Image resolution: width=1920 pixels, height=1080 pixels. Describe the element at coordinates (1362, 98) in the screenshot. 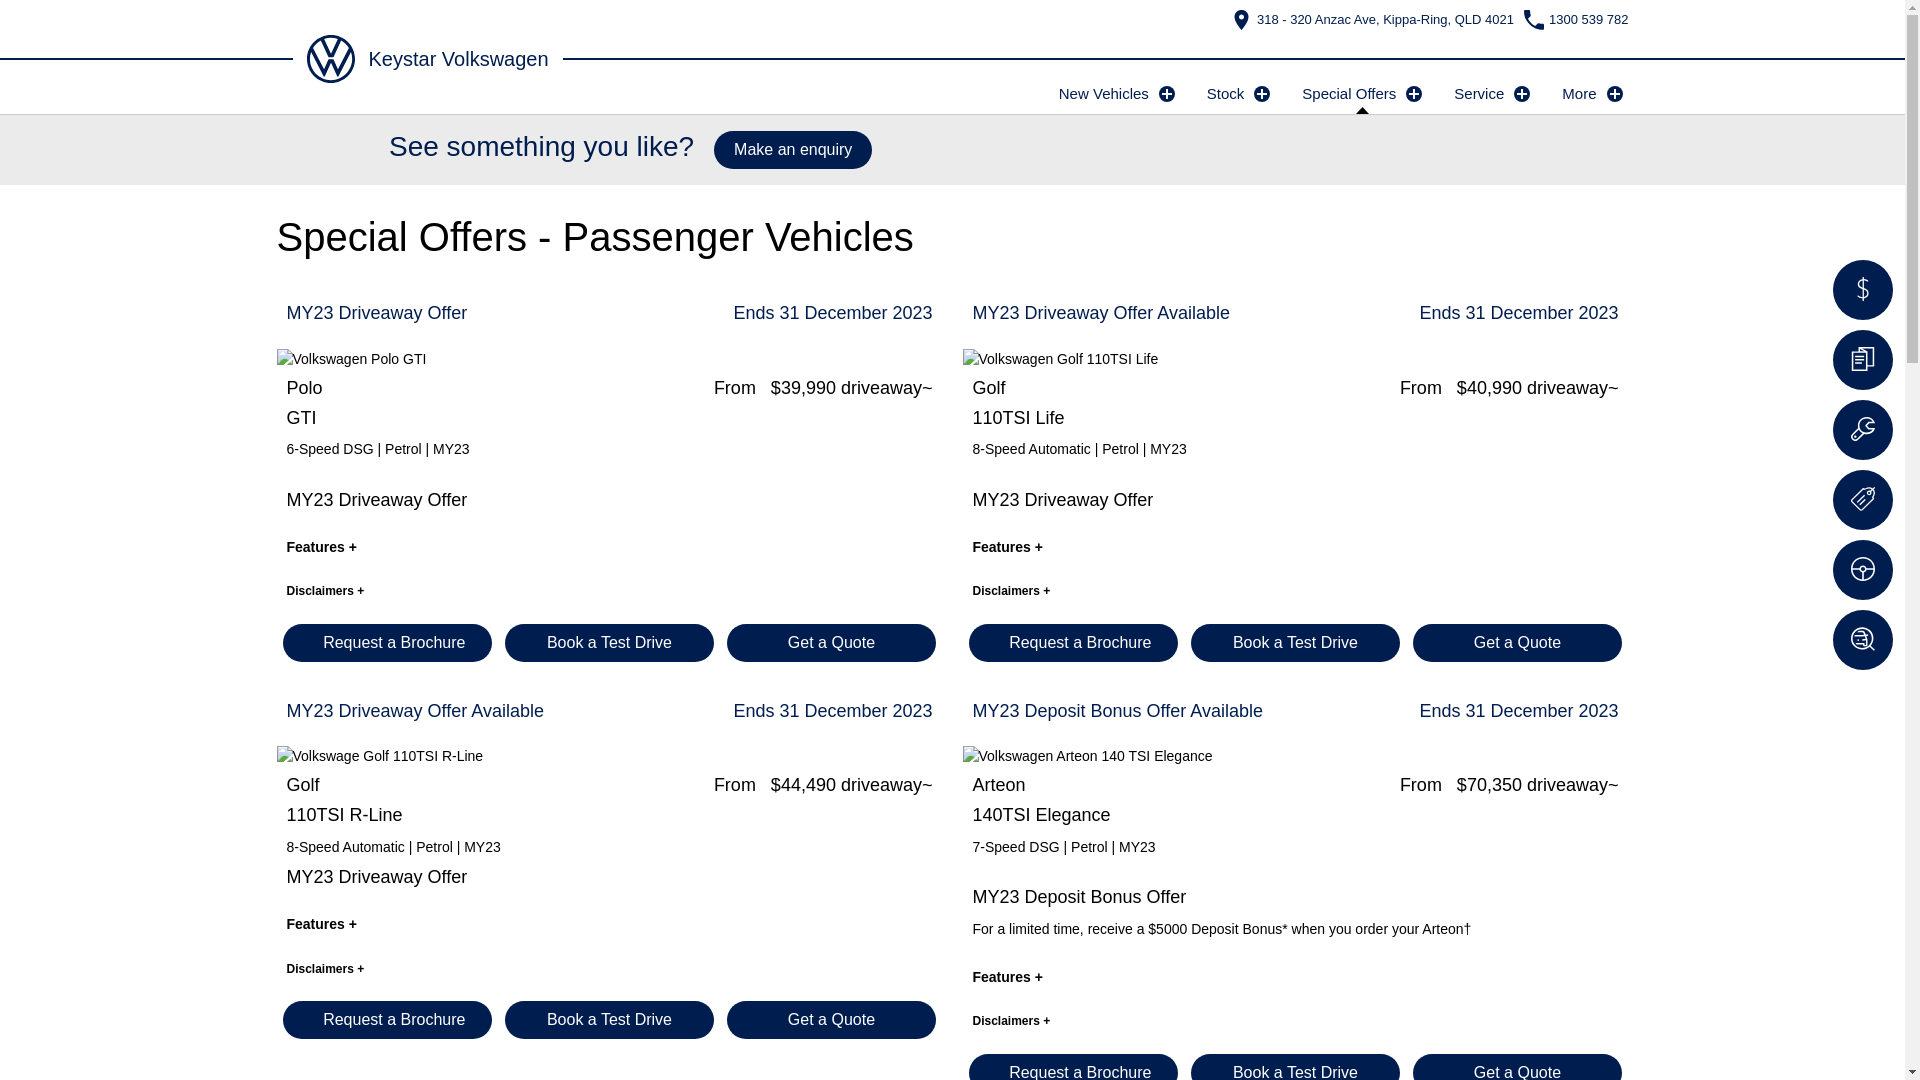

I see `Special Offers` at that location.